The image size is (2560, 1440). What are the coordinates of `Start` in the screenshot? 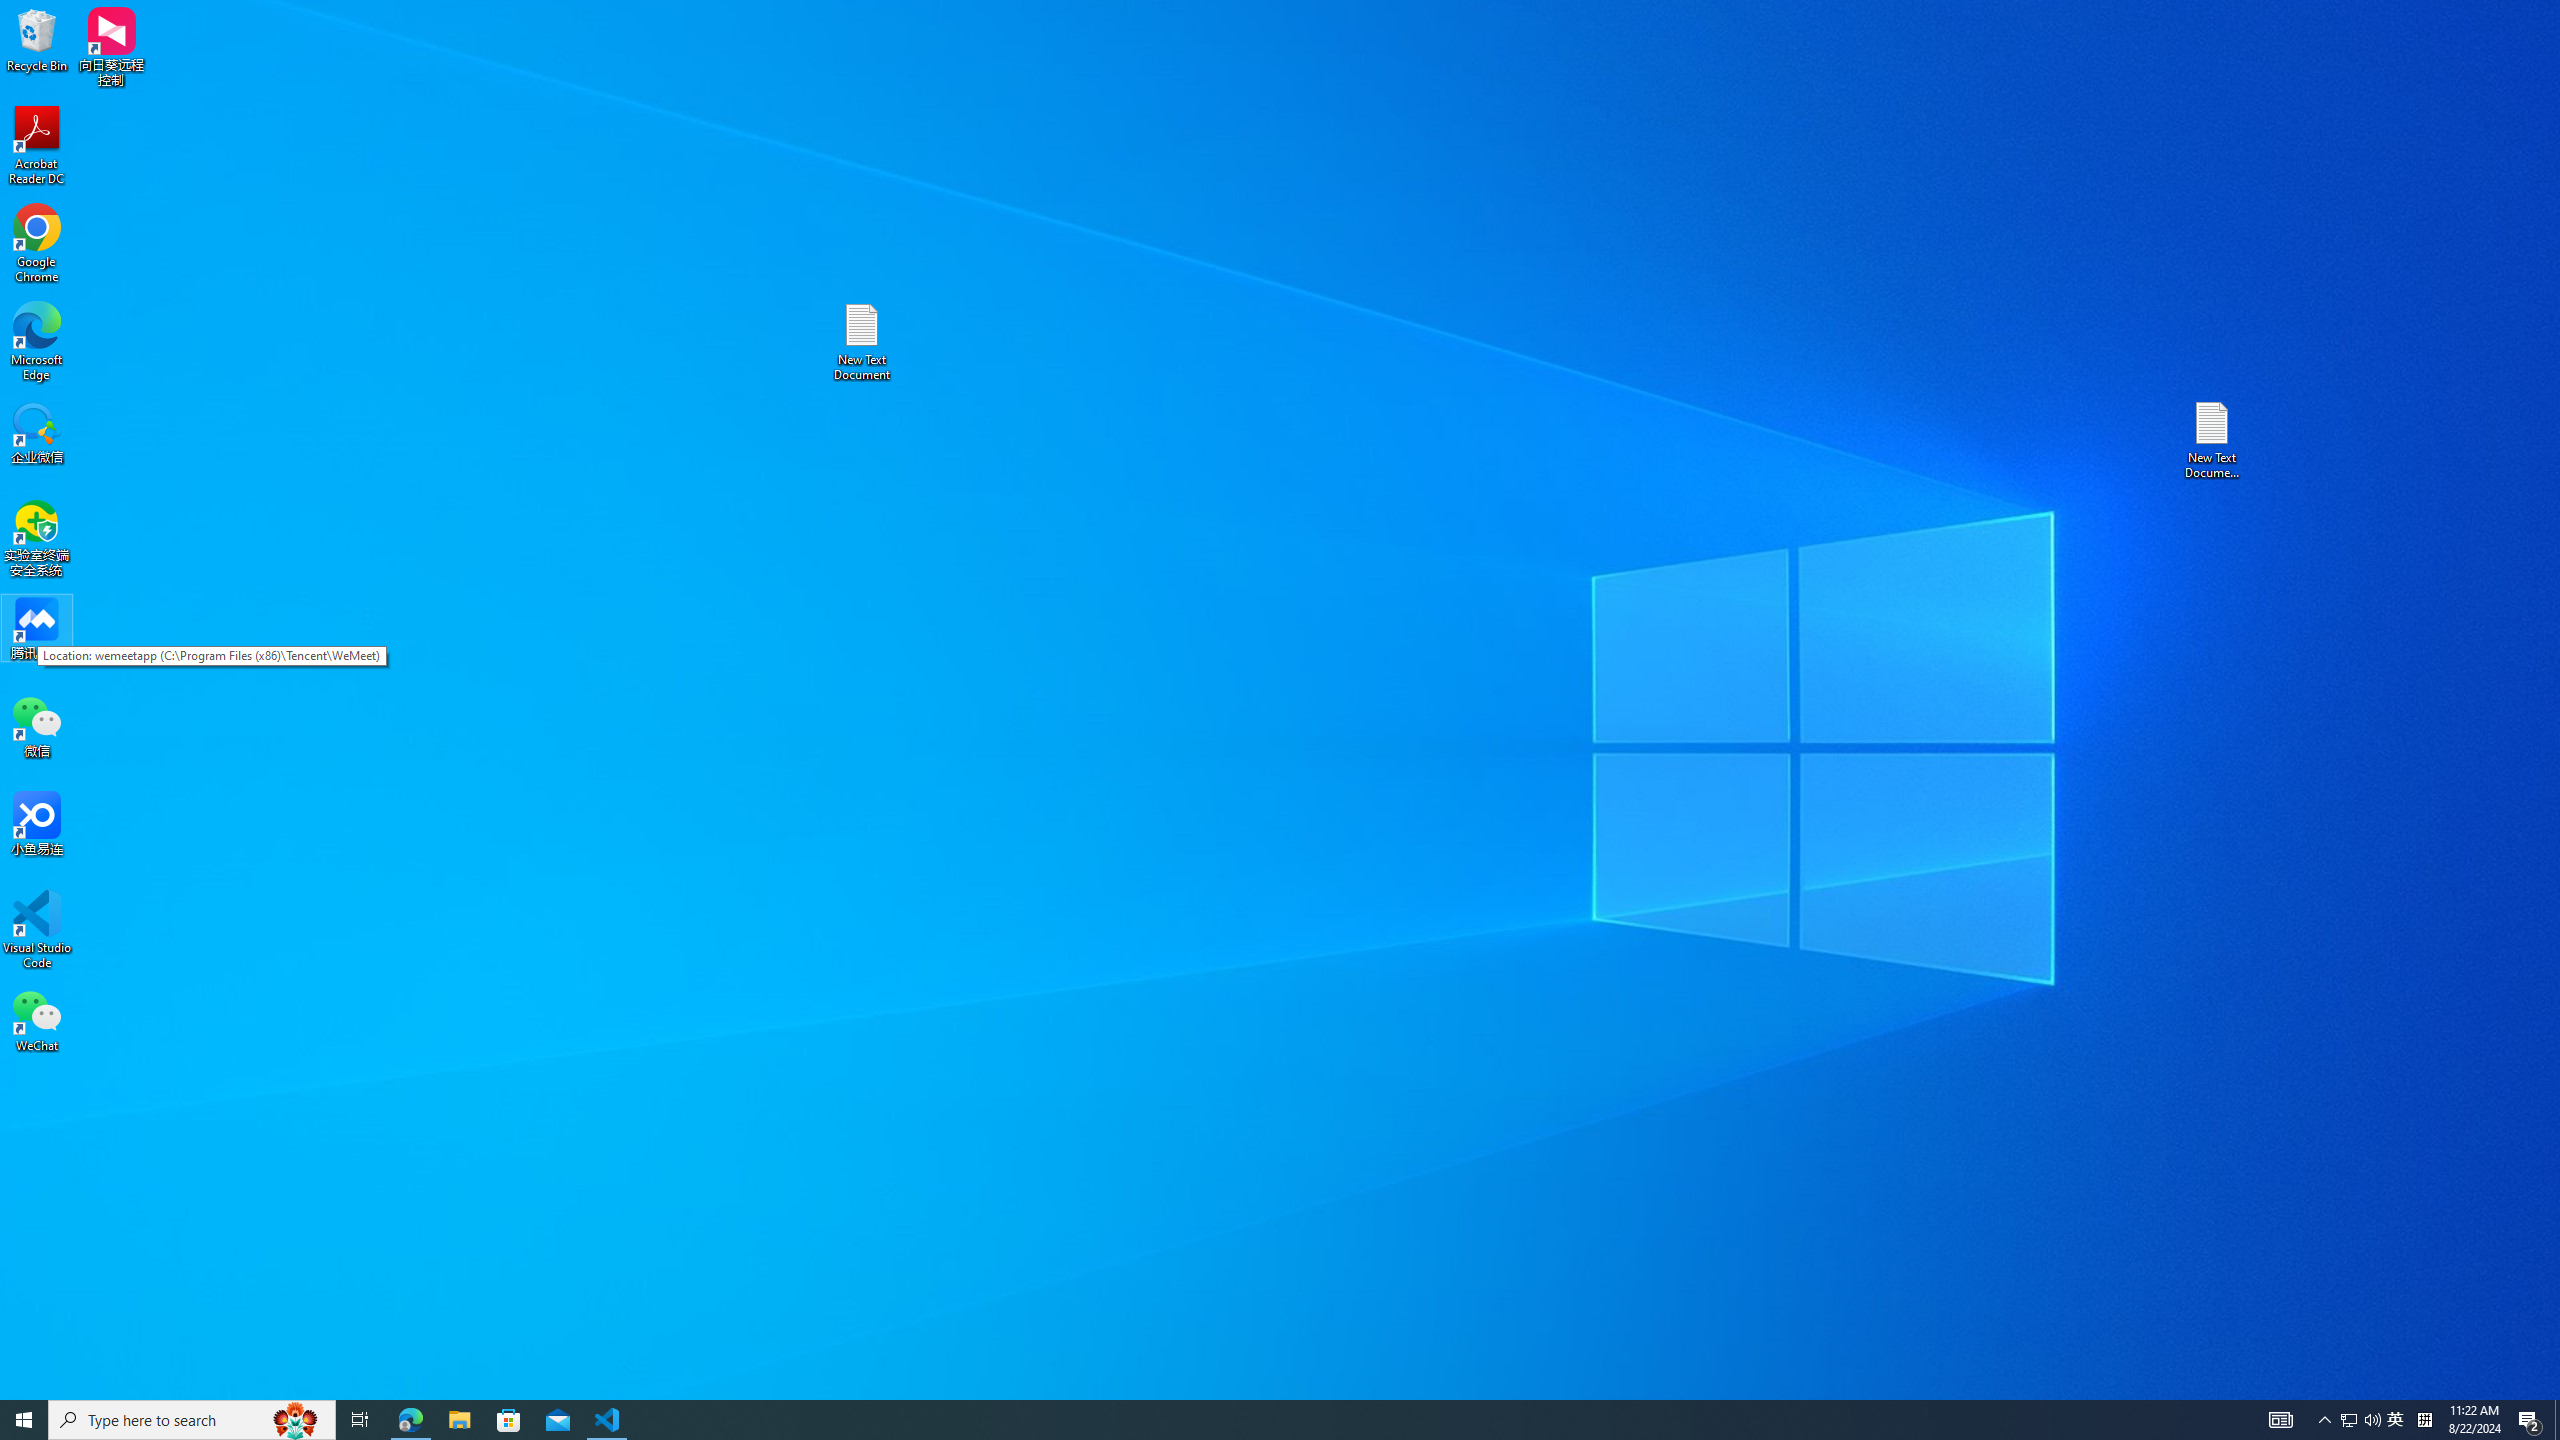 It's located at (37, 244).